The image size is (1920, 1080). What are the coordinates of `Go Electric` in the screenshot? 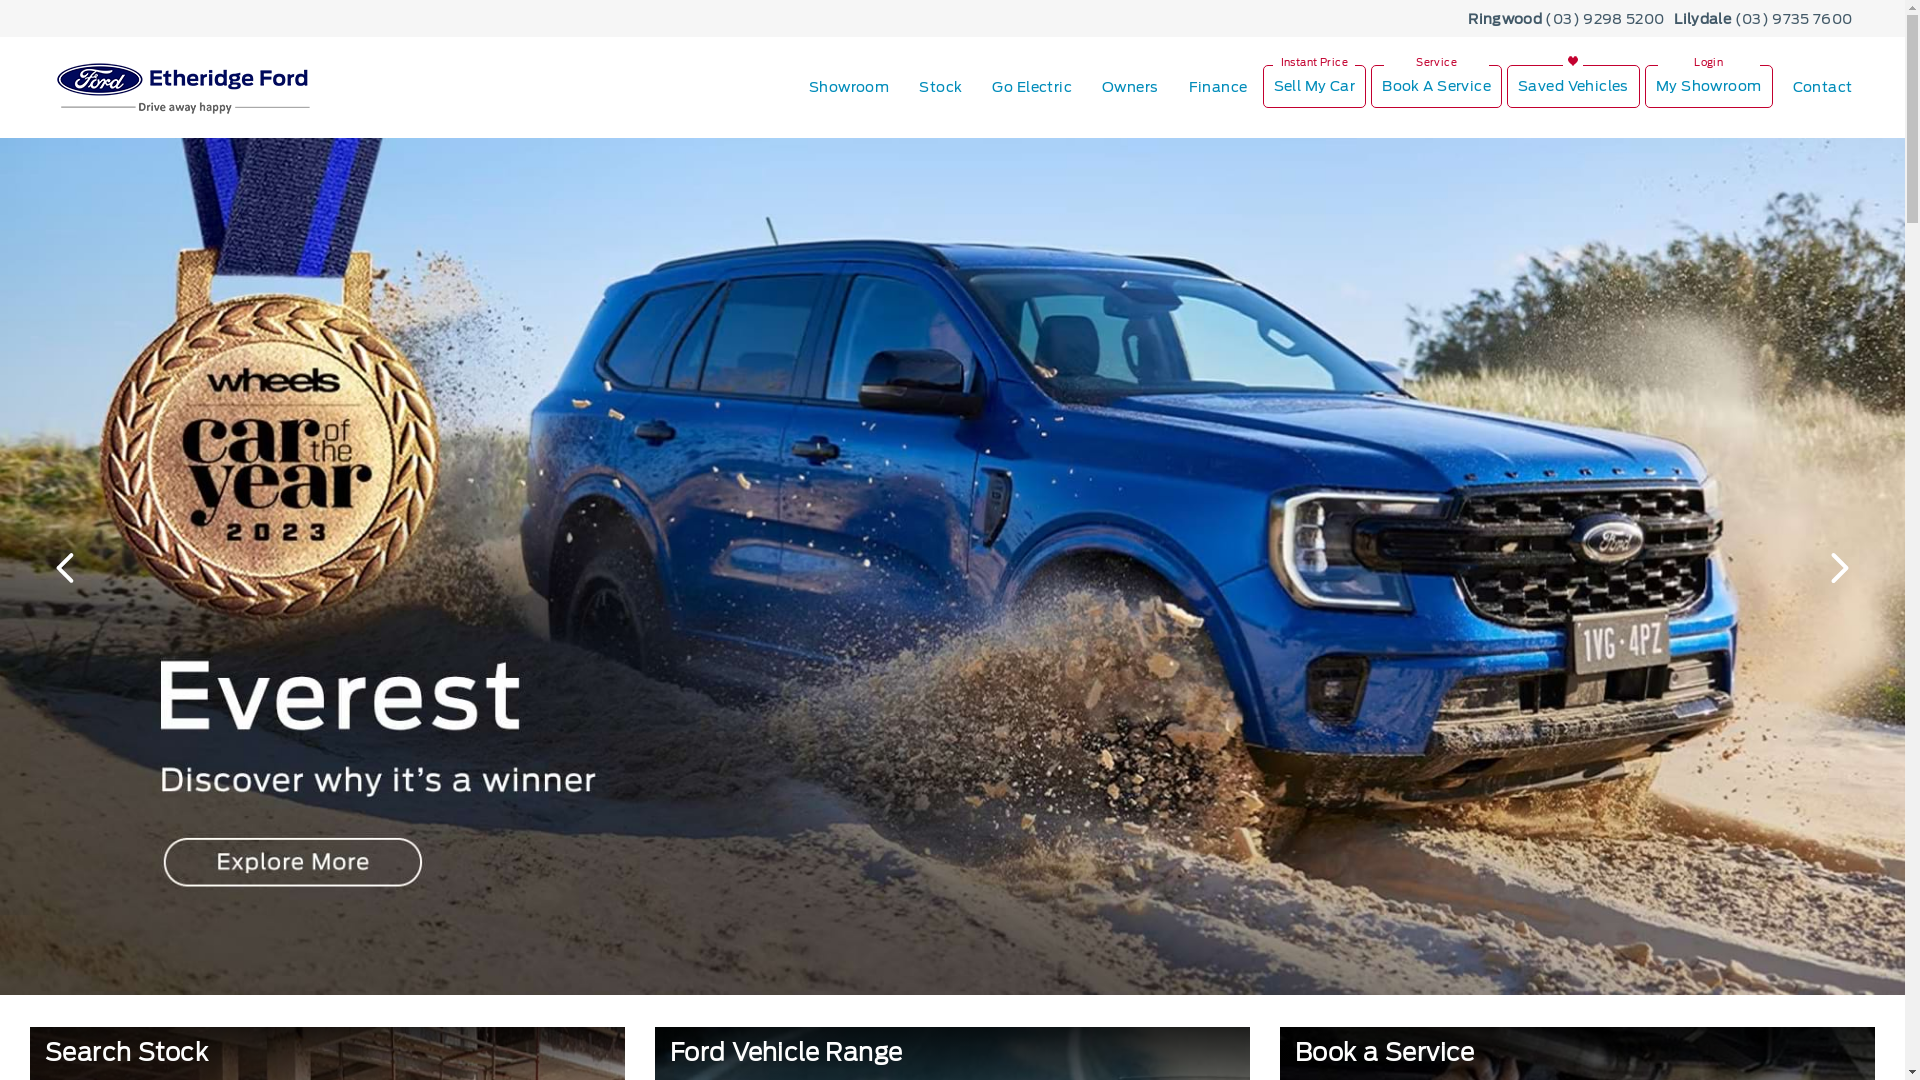 It's located at (1032, 88).